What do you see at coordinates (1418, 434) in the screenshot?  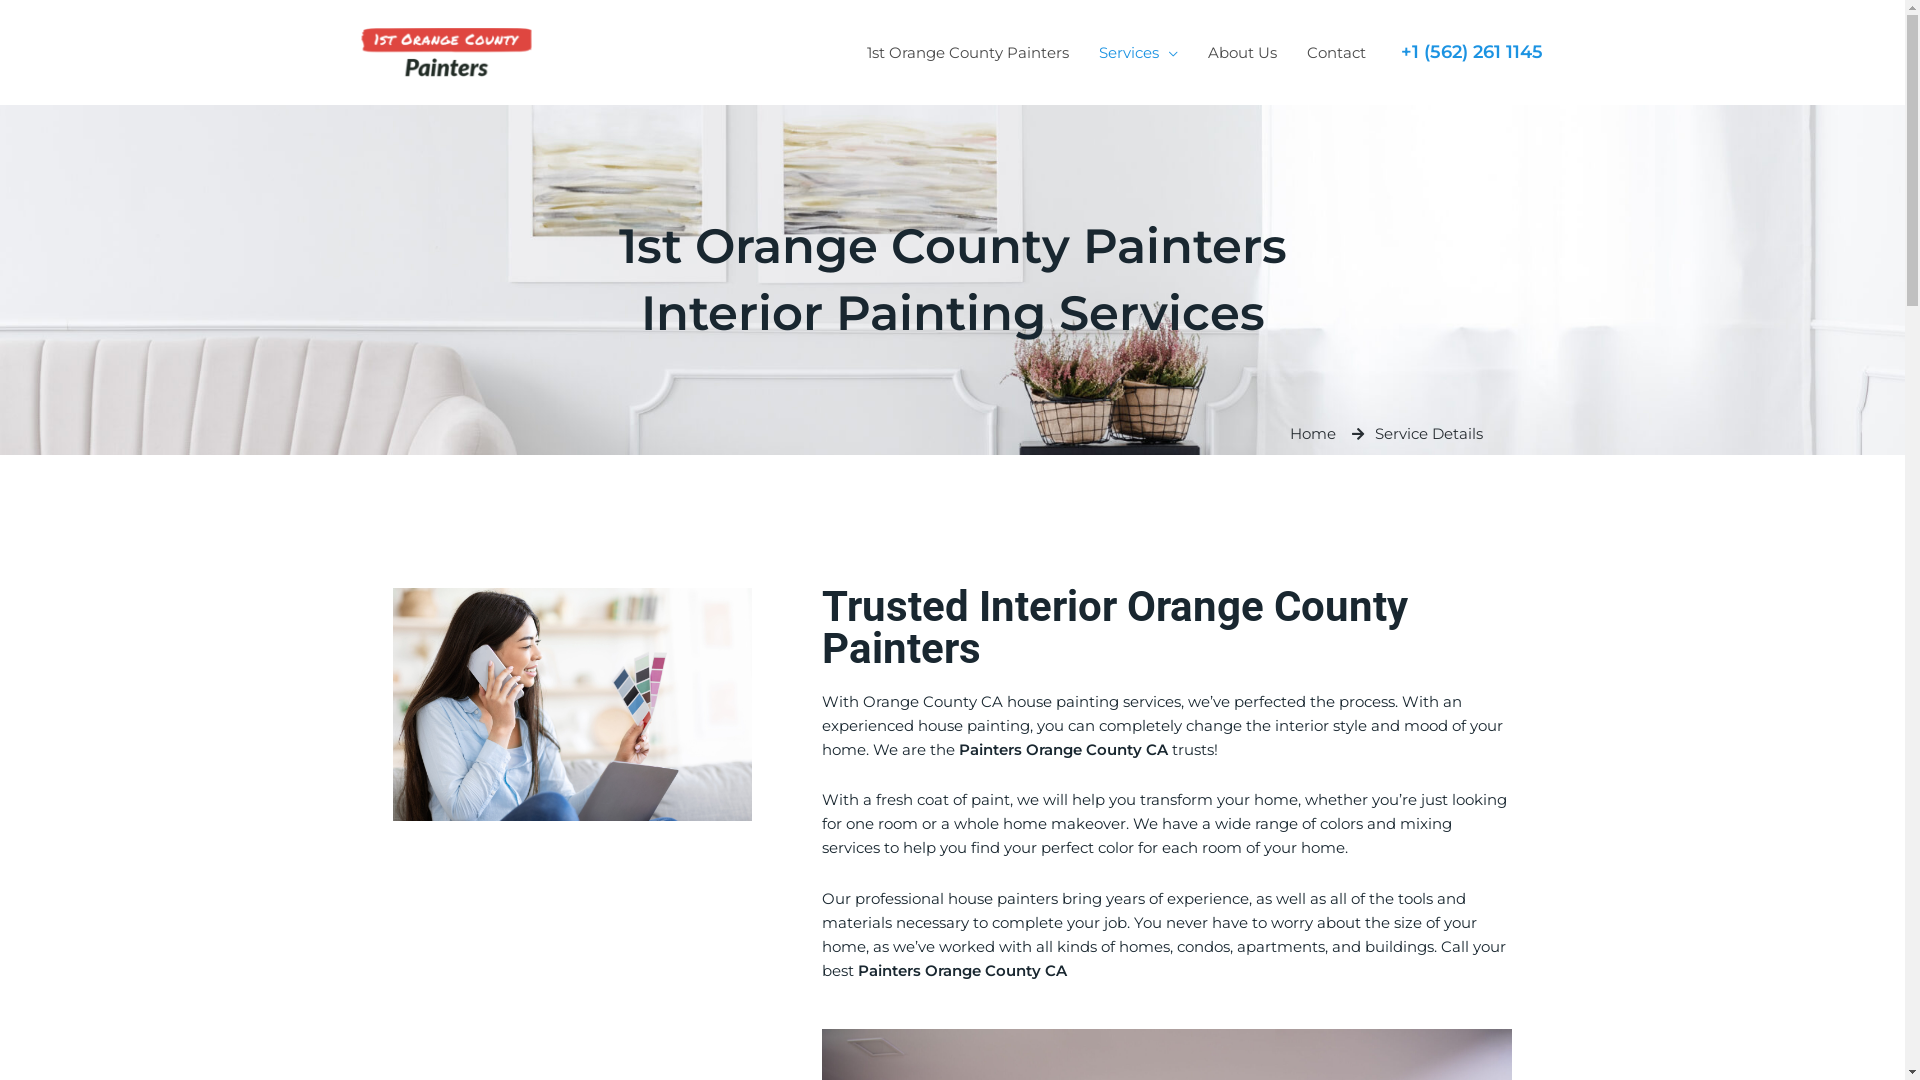 I see `Service Details` at bounding box center [1418, 434].